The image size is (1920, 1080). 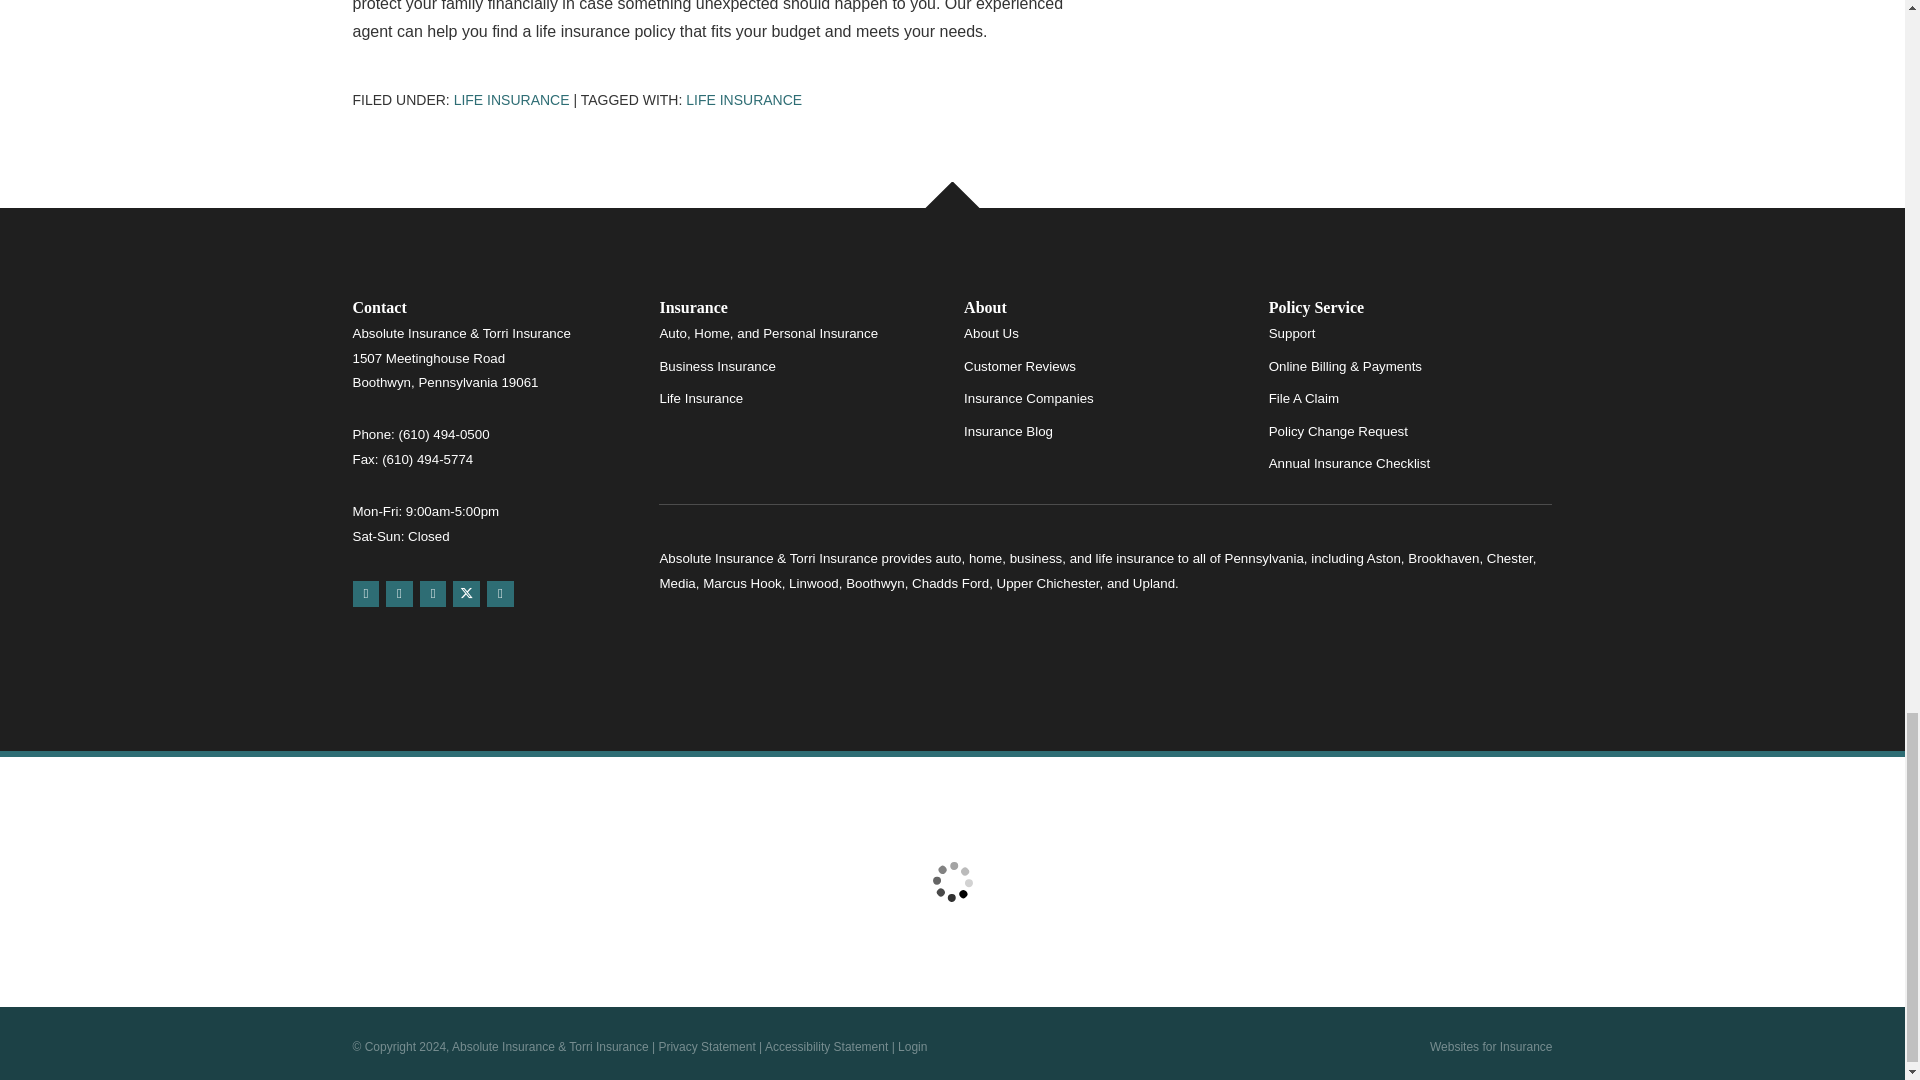 I want to click on Facebook, so click(x=434, y=594).